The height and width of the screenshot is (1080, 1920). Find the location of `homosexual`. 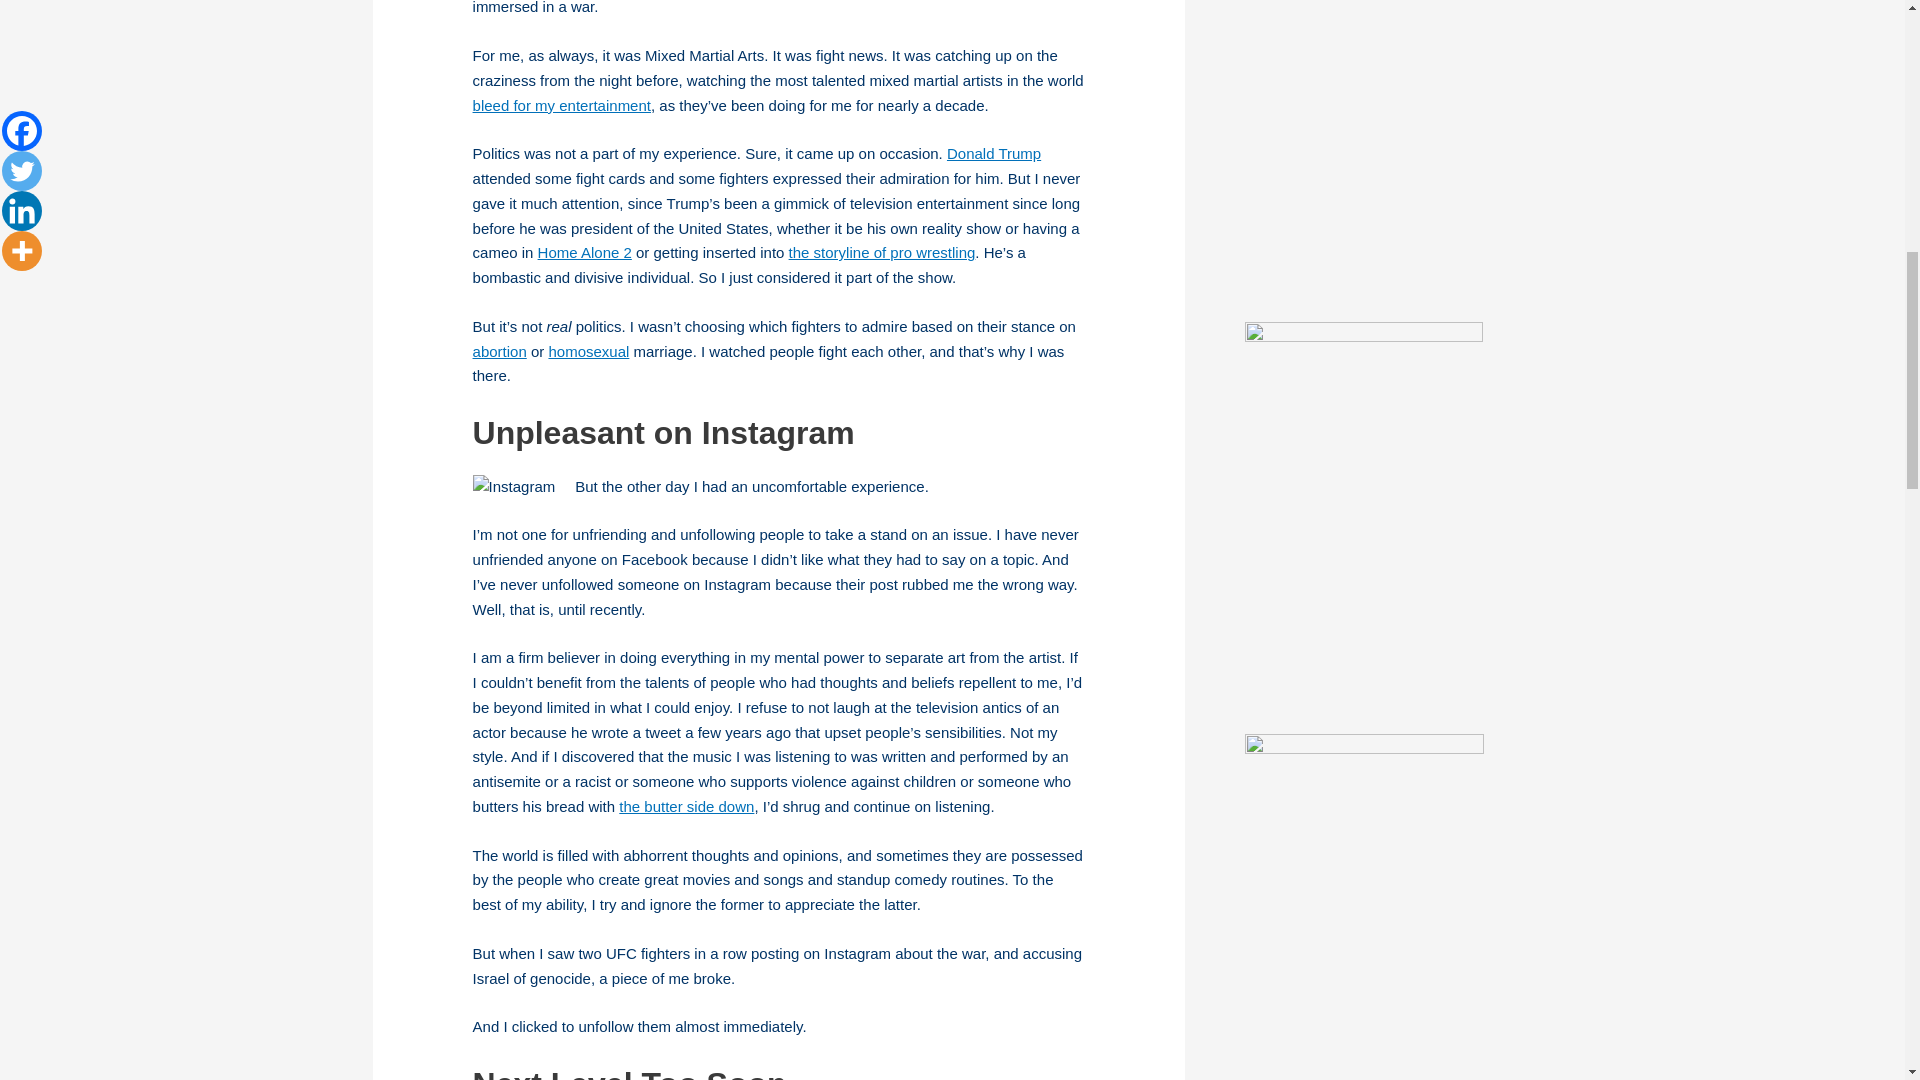

homosexual is located at coordinates (588, 351).